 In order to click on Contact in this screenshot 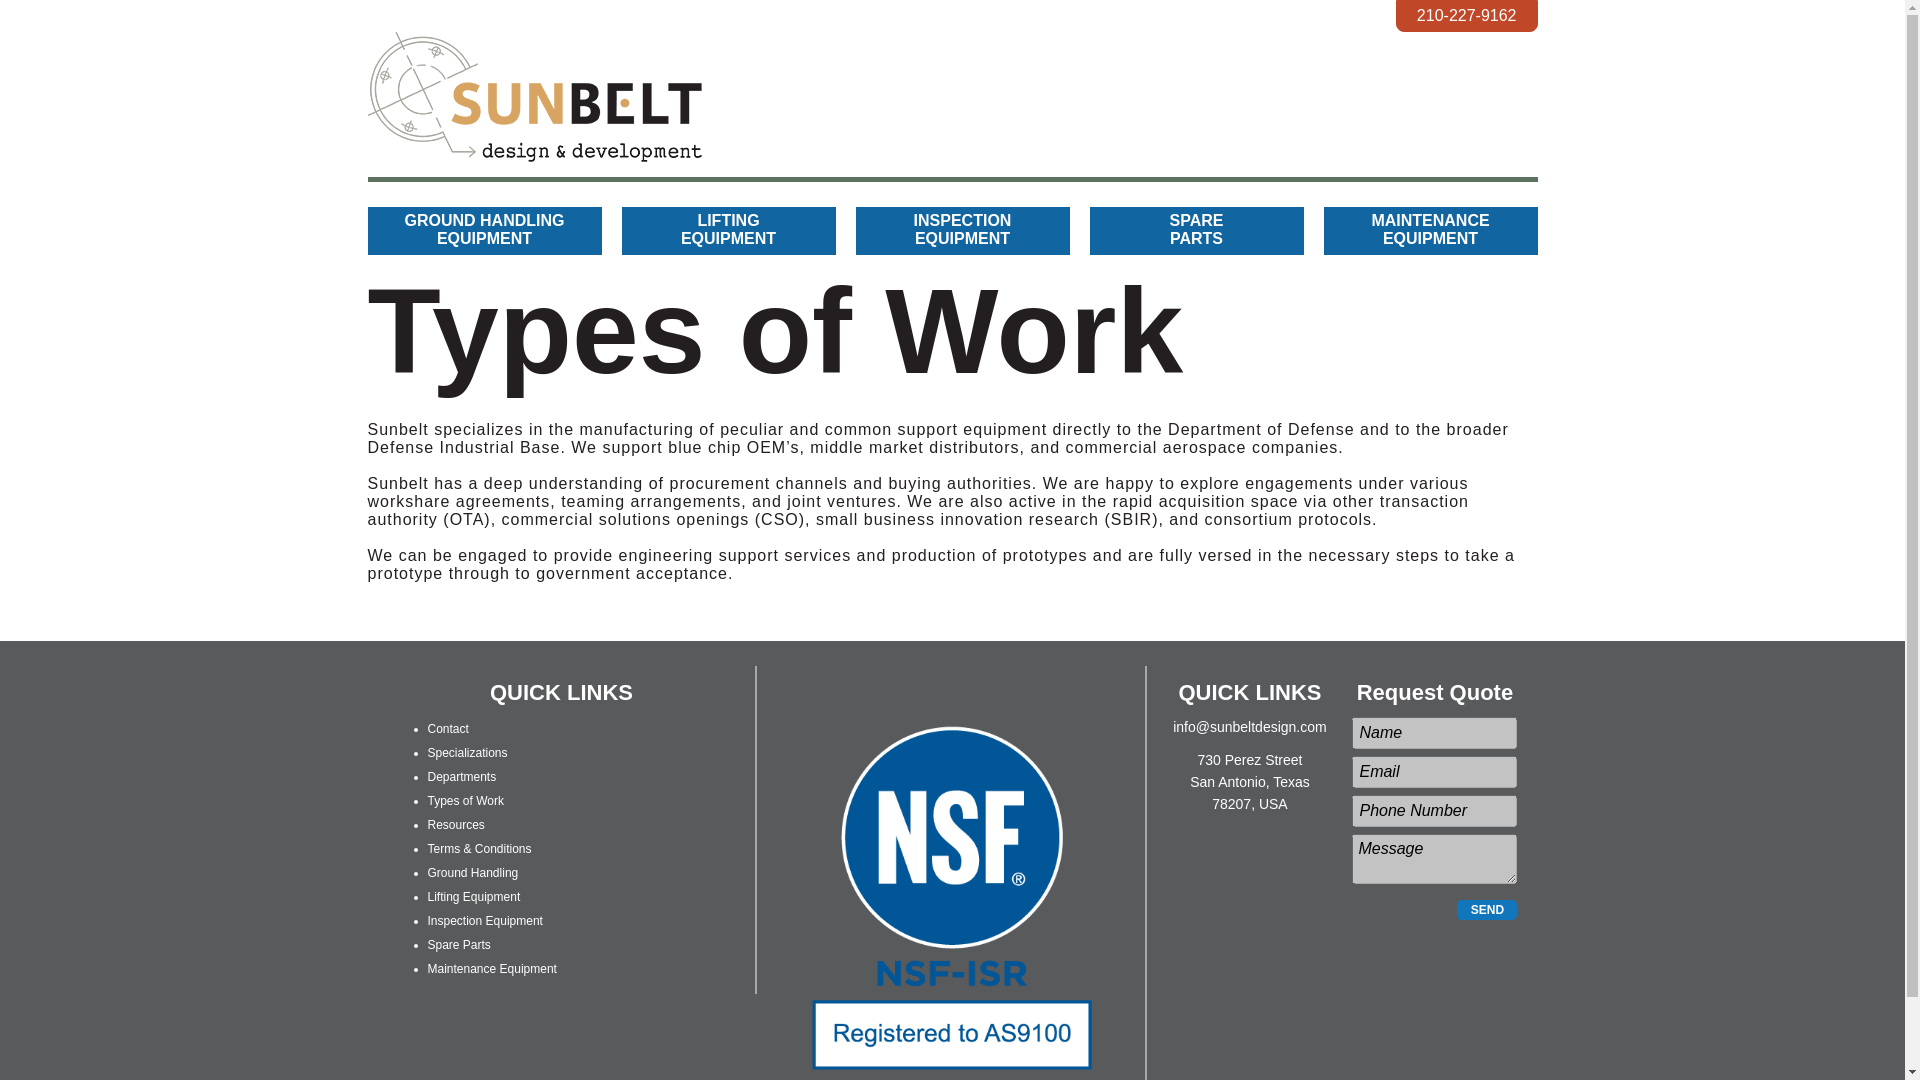, I will do `click(492, 873)`.